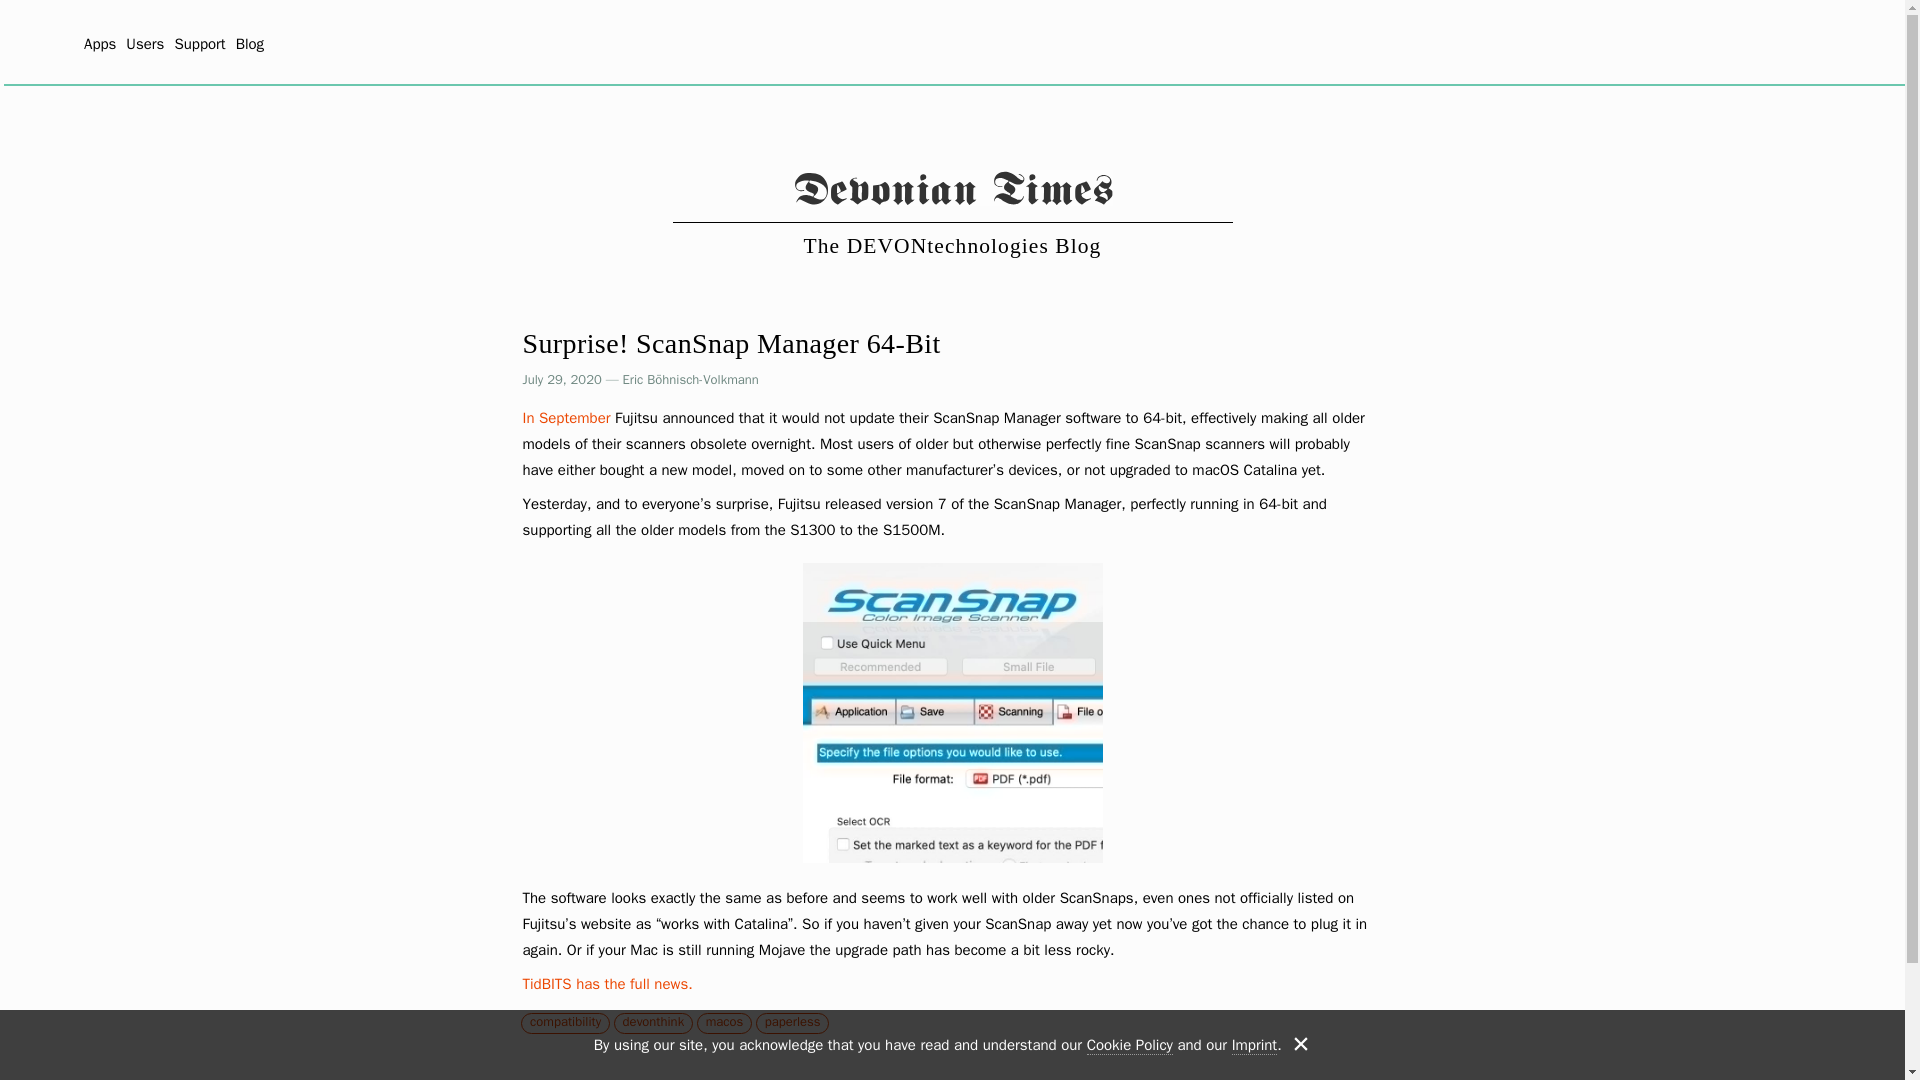  What do you see at coordinates (725, 1022) in the screenshot?
I see `macos` at bounding box center [725, 1022].